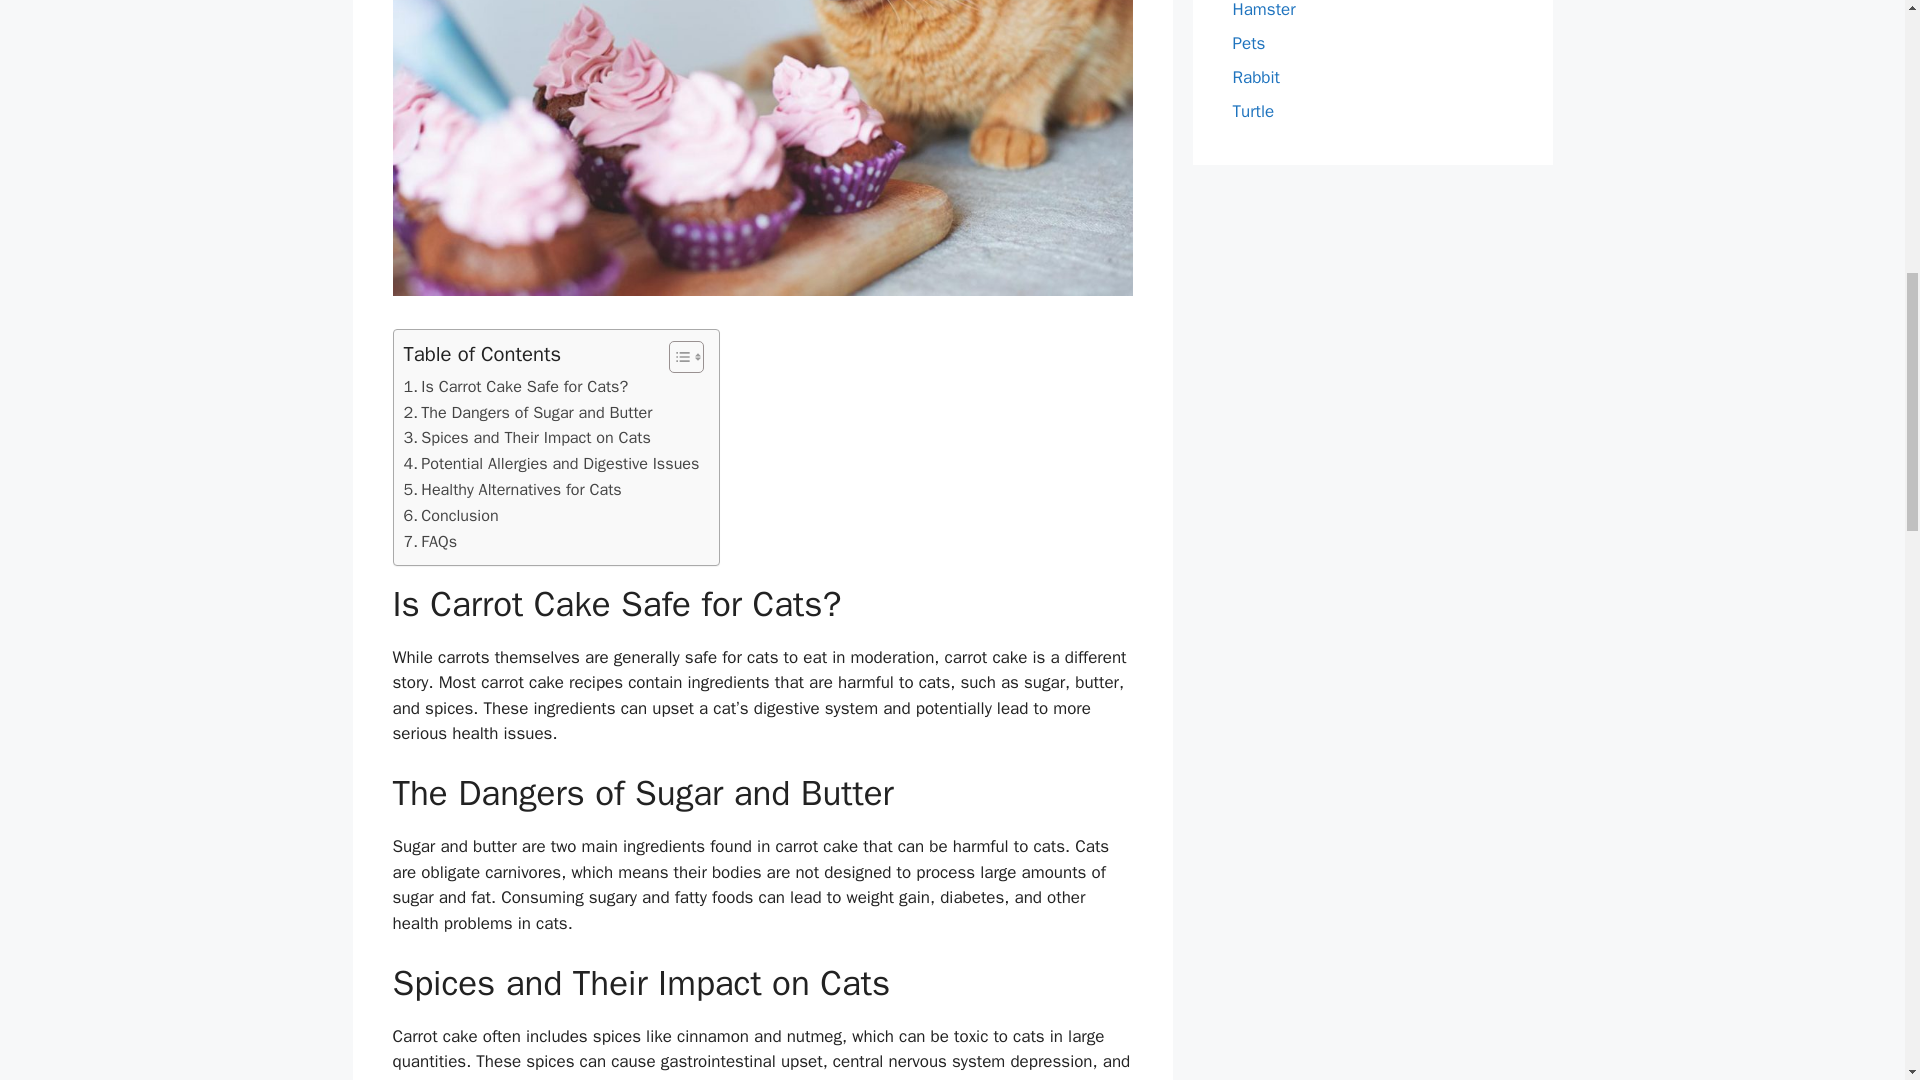 The width and height of the screenshot is (1920, 1080). I want to click on FAQs, so click(430, 542).